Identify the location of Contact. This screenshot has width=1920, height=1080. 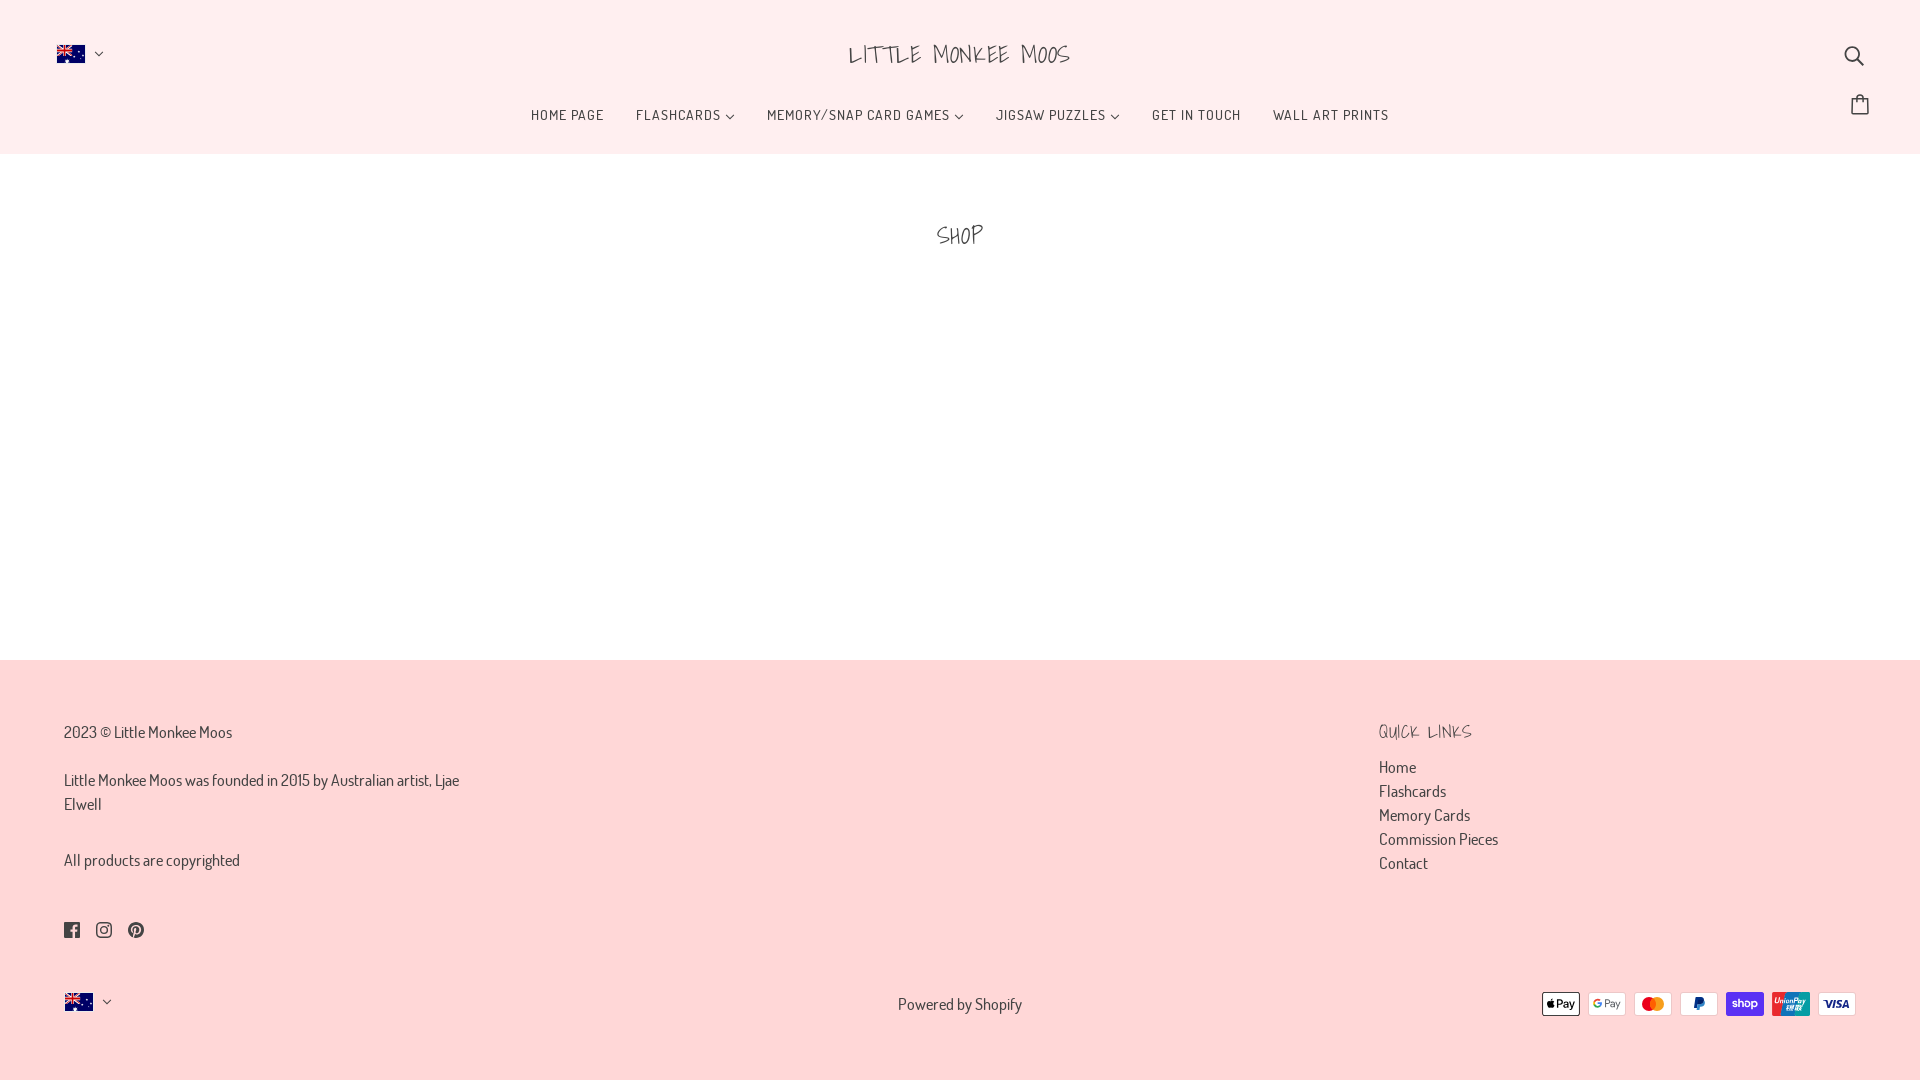
(1404, 862).